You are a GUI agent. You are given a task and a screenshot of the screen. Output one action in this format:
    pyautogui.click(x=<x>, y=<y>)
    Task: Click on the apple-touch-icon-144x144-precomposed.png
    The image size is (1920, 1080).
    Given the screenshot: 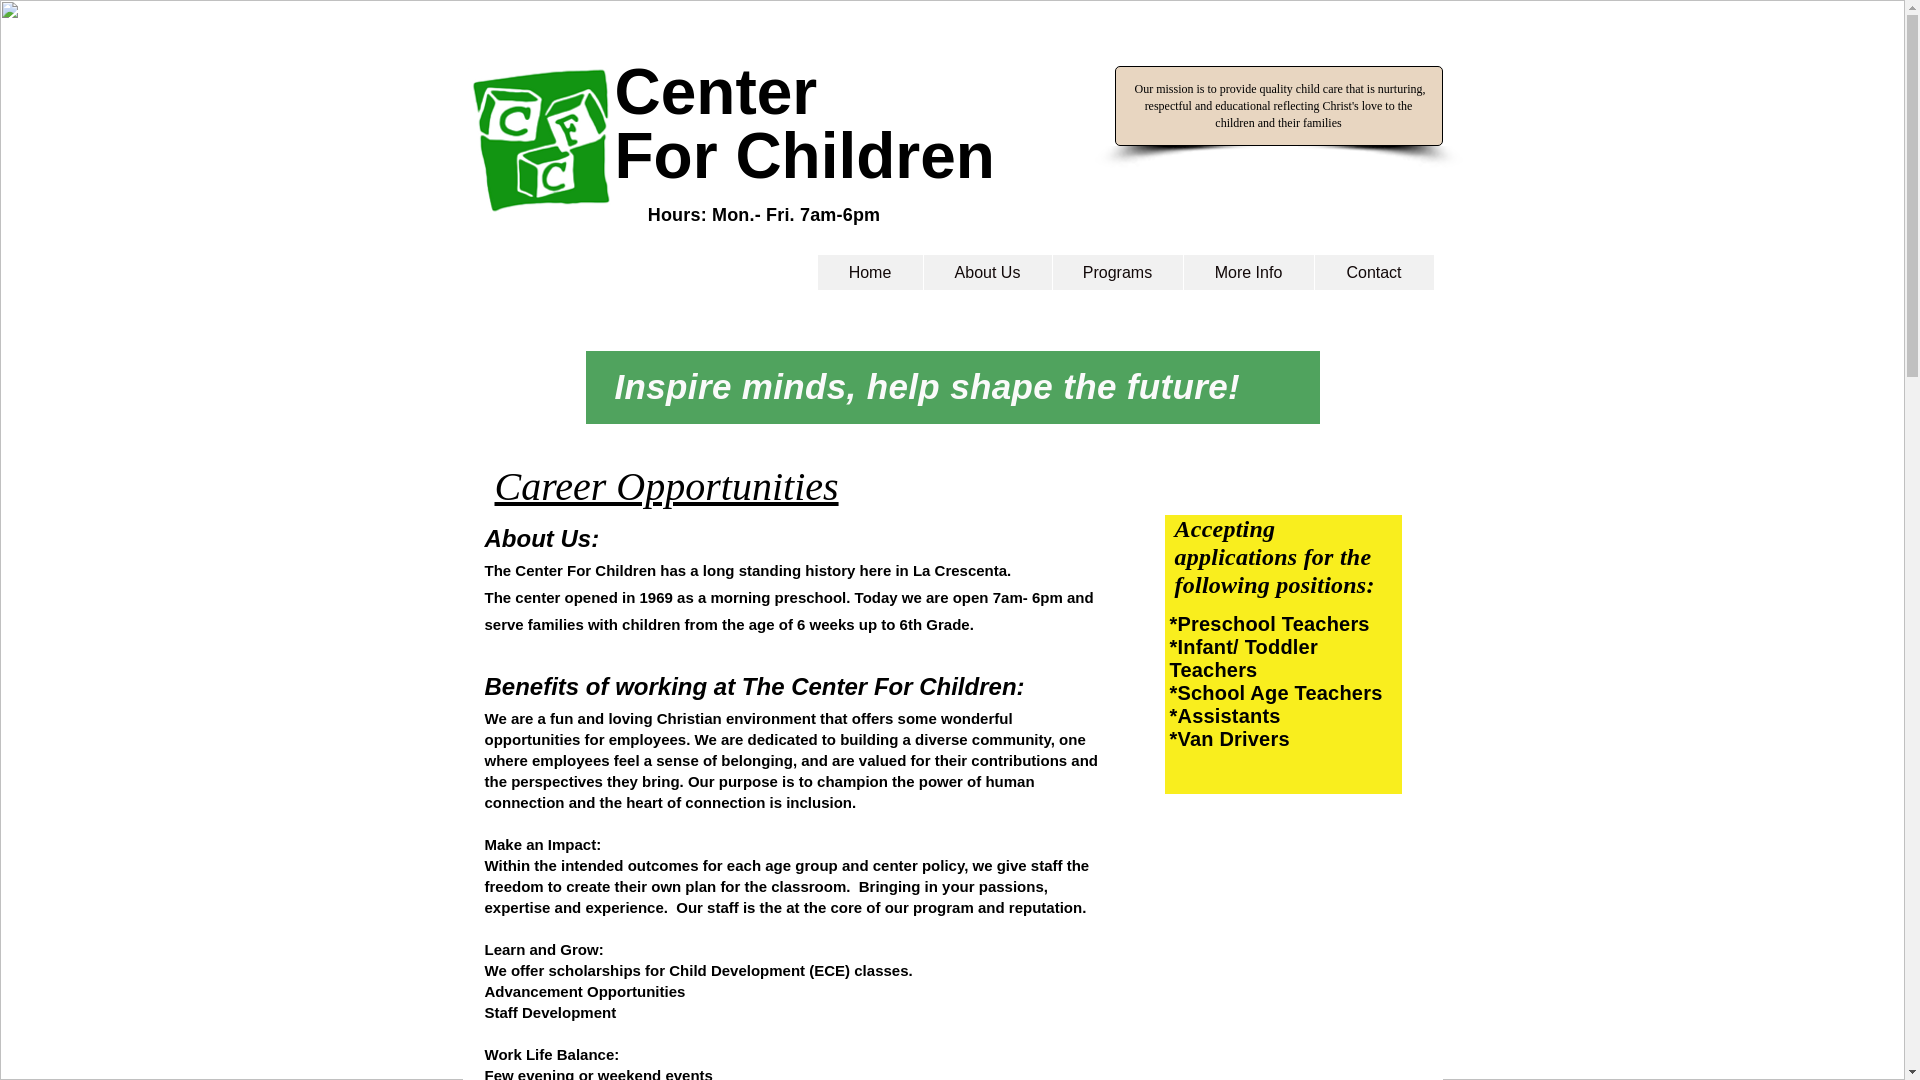 What is the action you would take?
    pyautogui.click(x=541, y=139)
    